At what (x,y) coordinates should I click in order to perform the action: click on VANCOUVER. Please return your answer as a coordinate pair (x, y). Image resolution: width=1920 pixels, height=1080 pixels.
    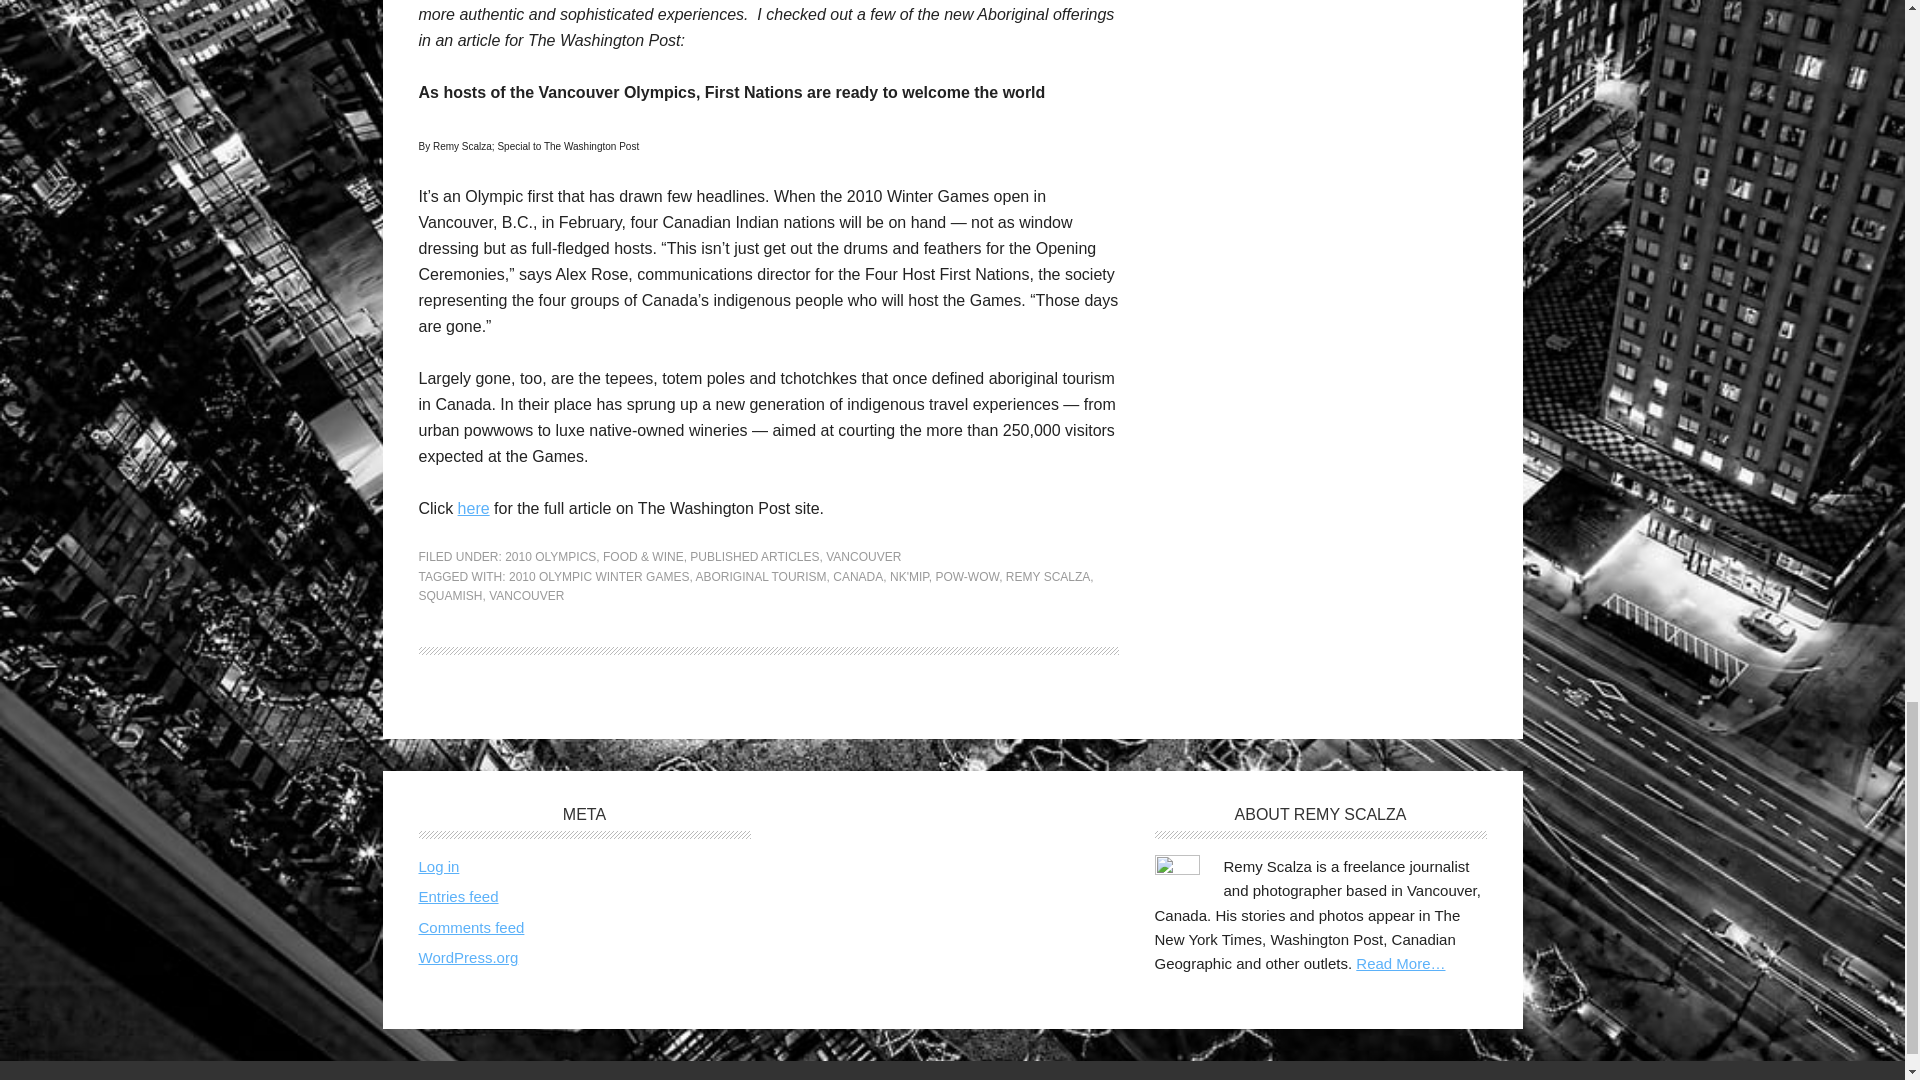
    Looking at the image, I should click on (526, 595).